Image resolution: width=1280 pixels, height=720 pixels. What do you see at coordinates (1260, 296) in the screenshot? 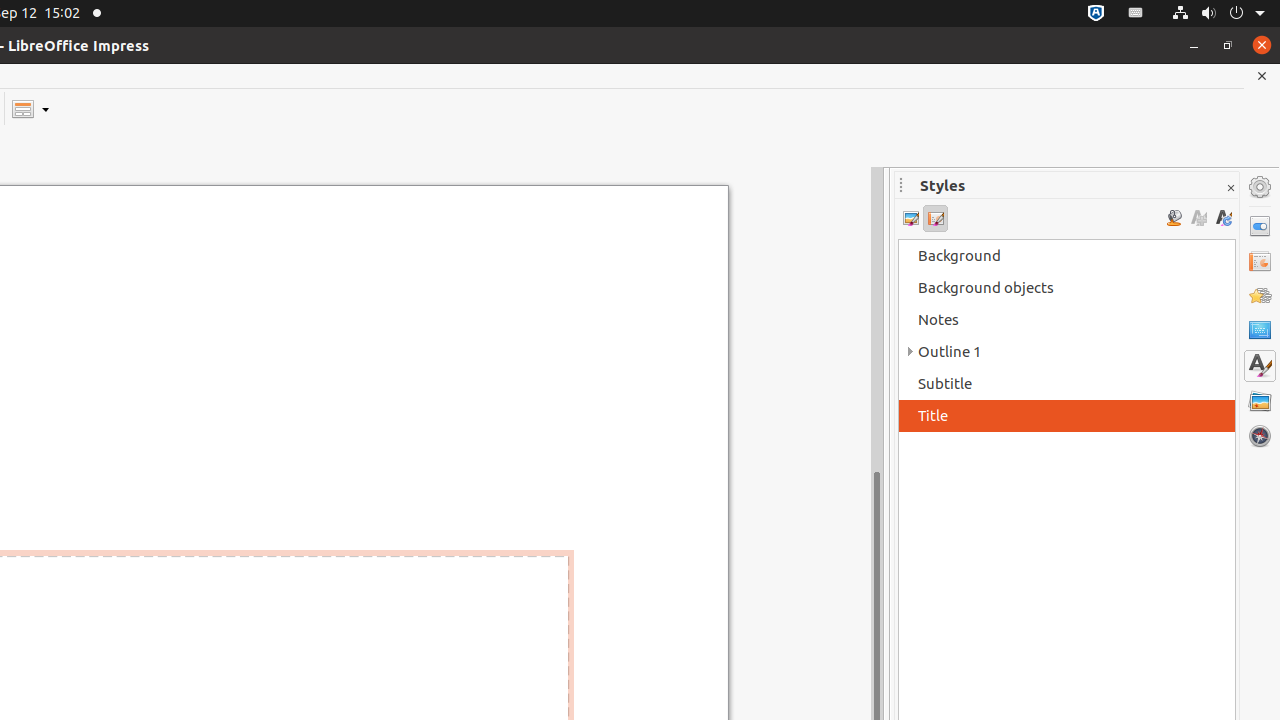
I see `Animation` at bounding box center [1260, 296].